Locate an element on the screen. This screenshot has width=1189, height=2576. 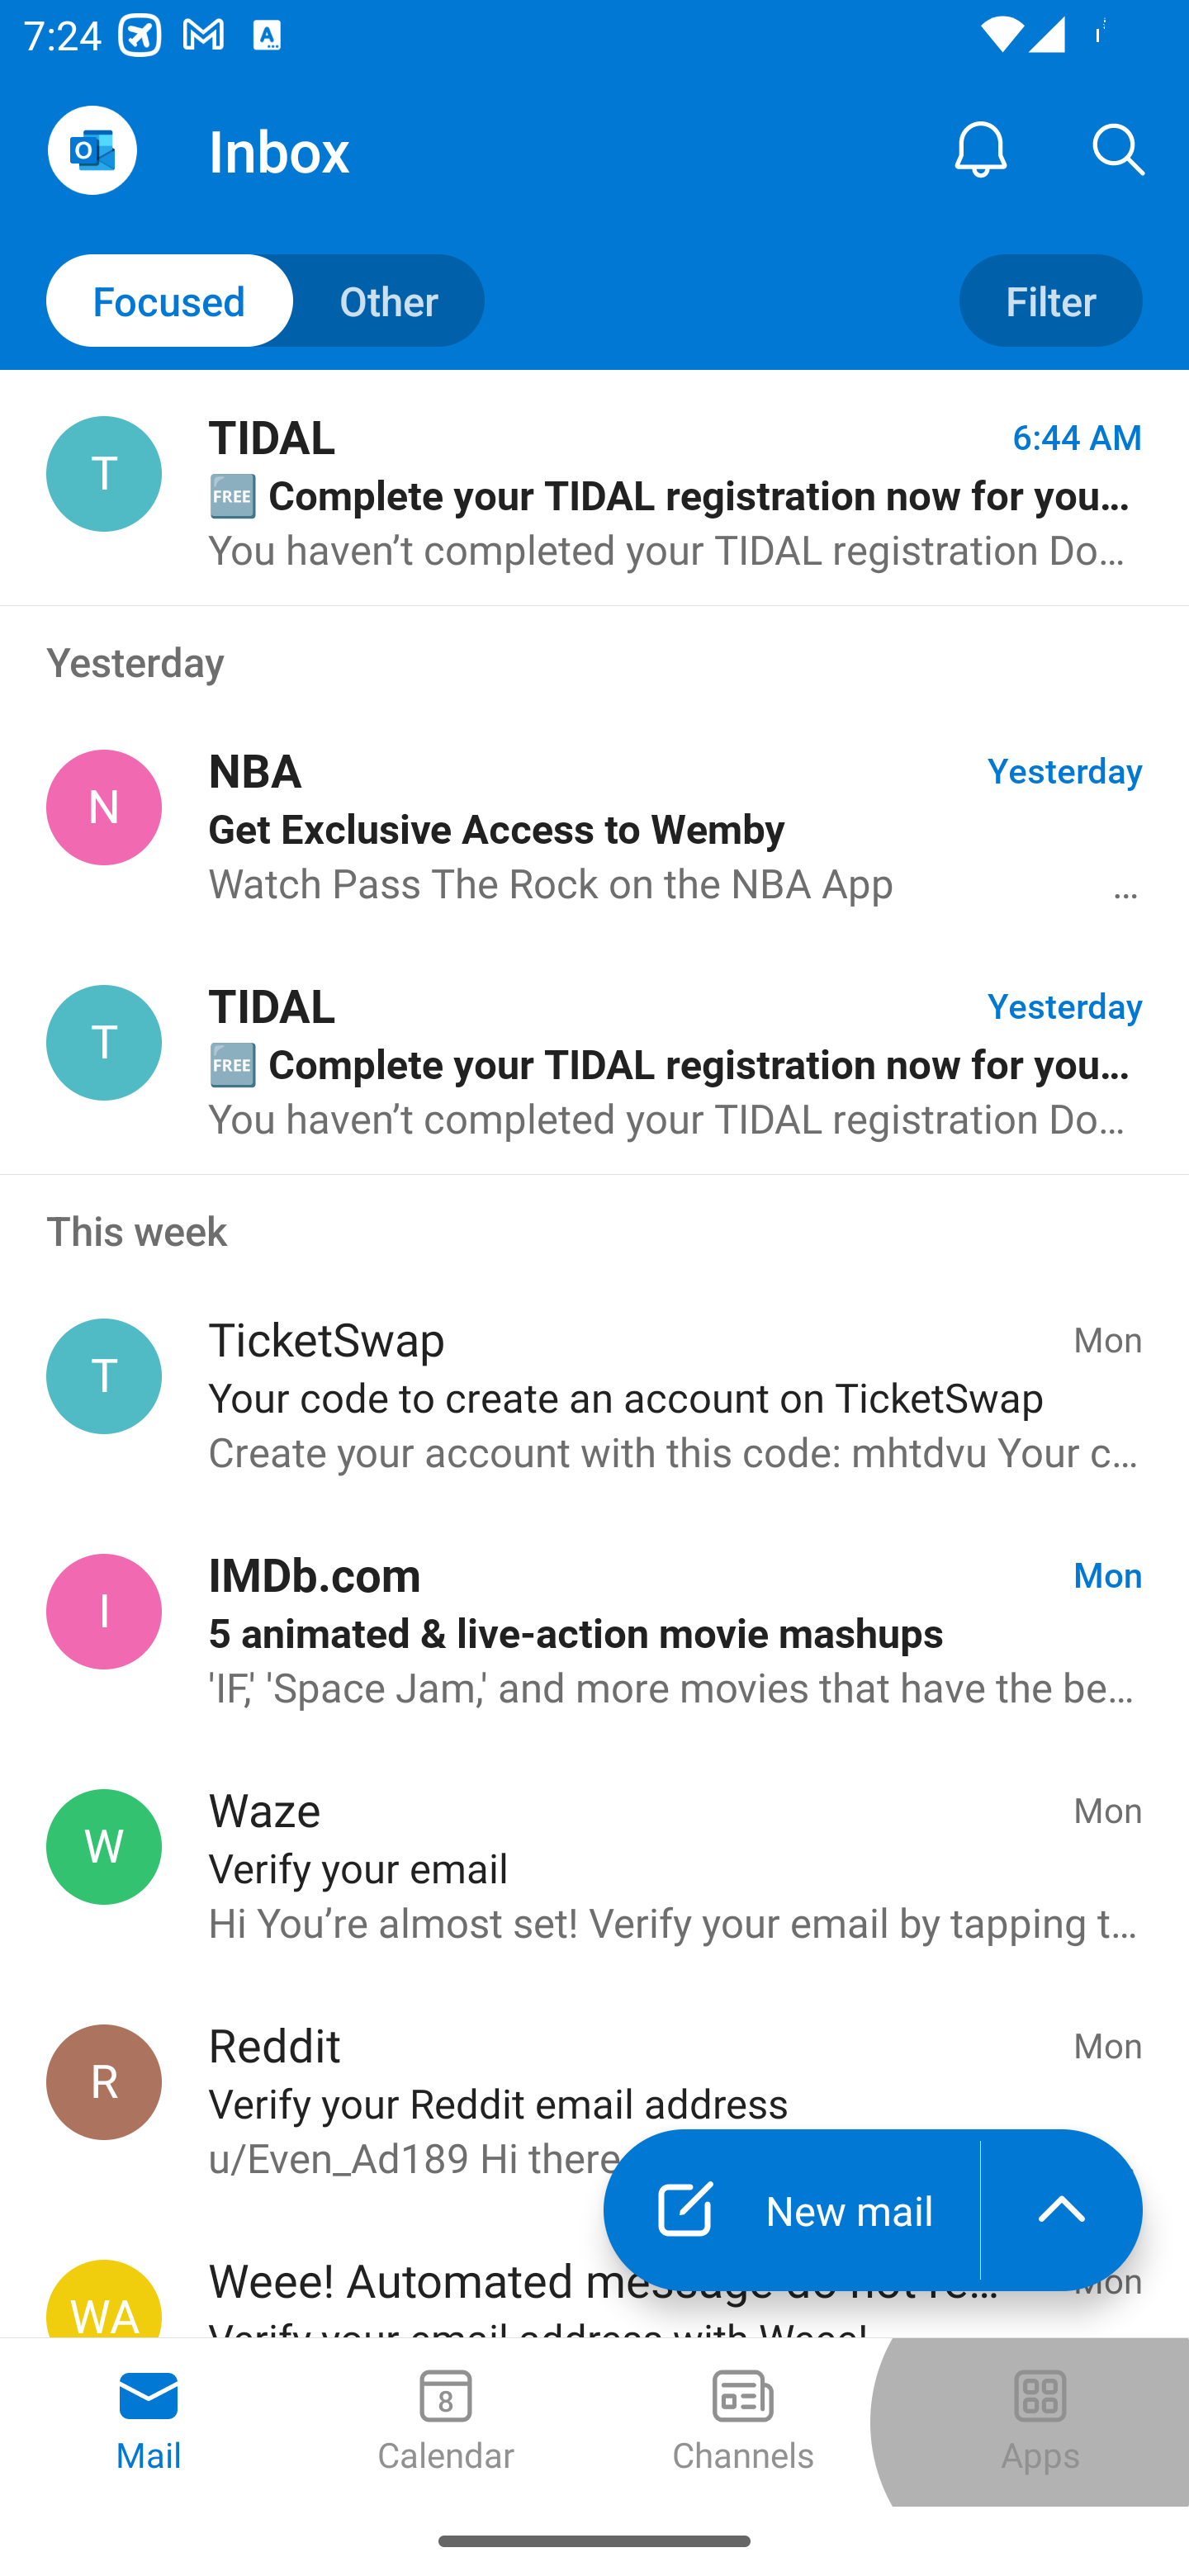
Filter is located at coordinates (1050, 301).